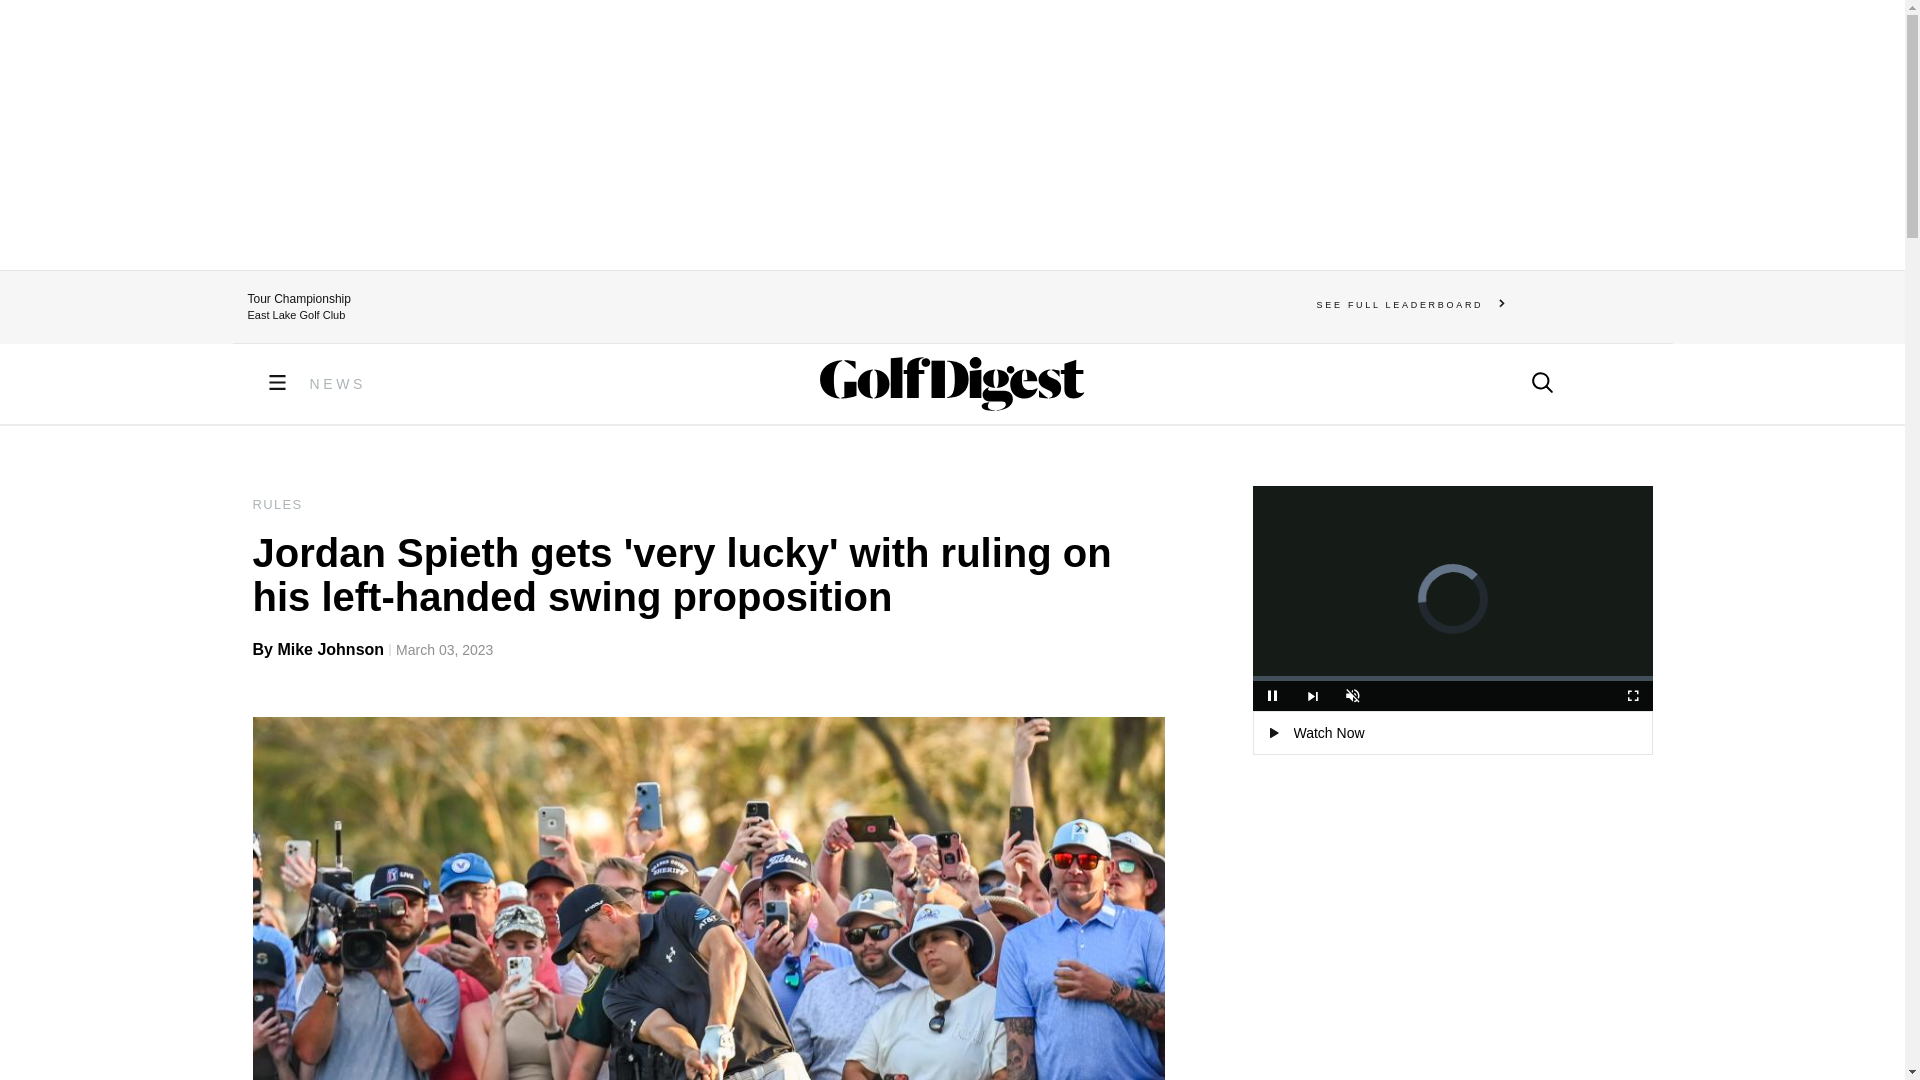  I want to click on Pause, so click(1272, 696).